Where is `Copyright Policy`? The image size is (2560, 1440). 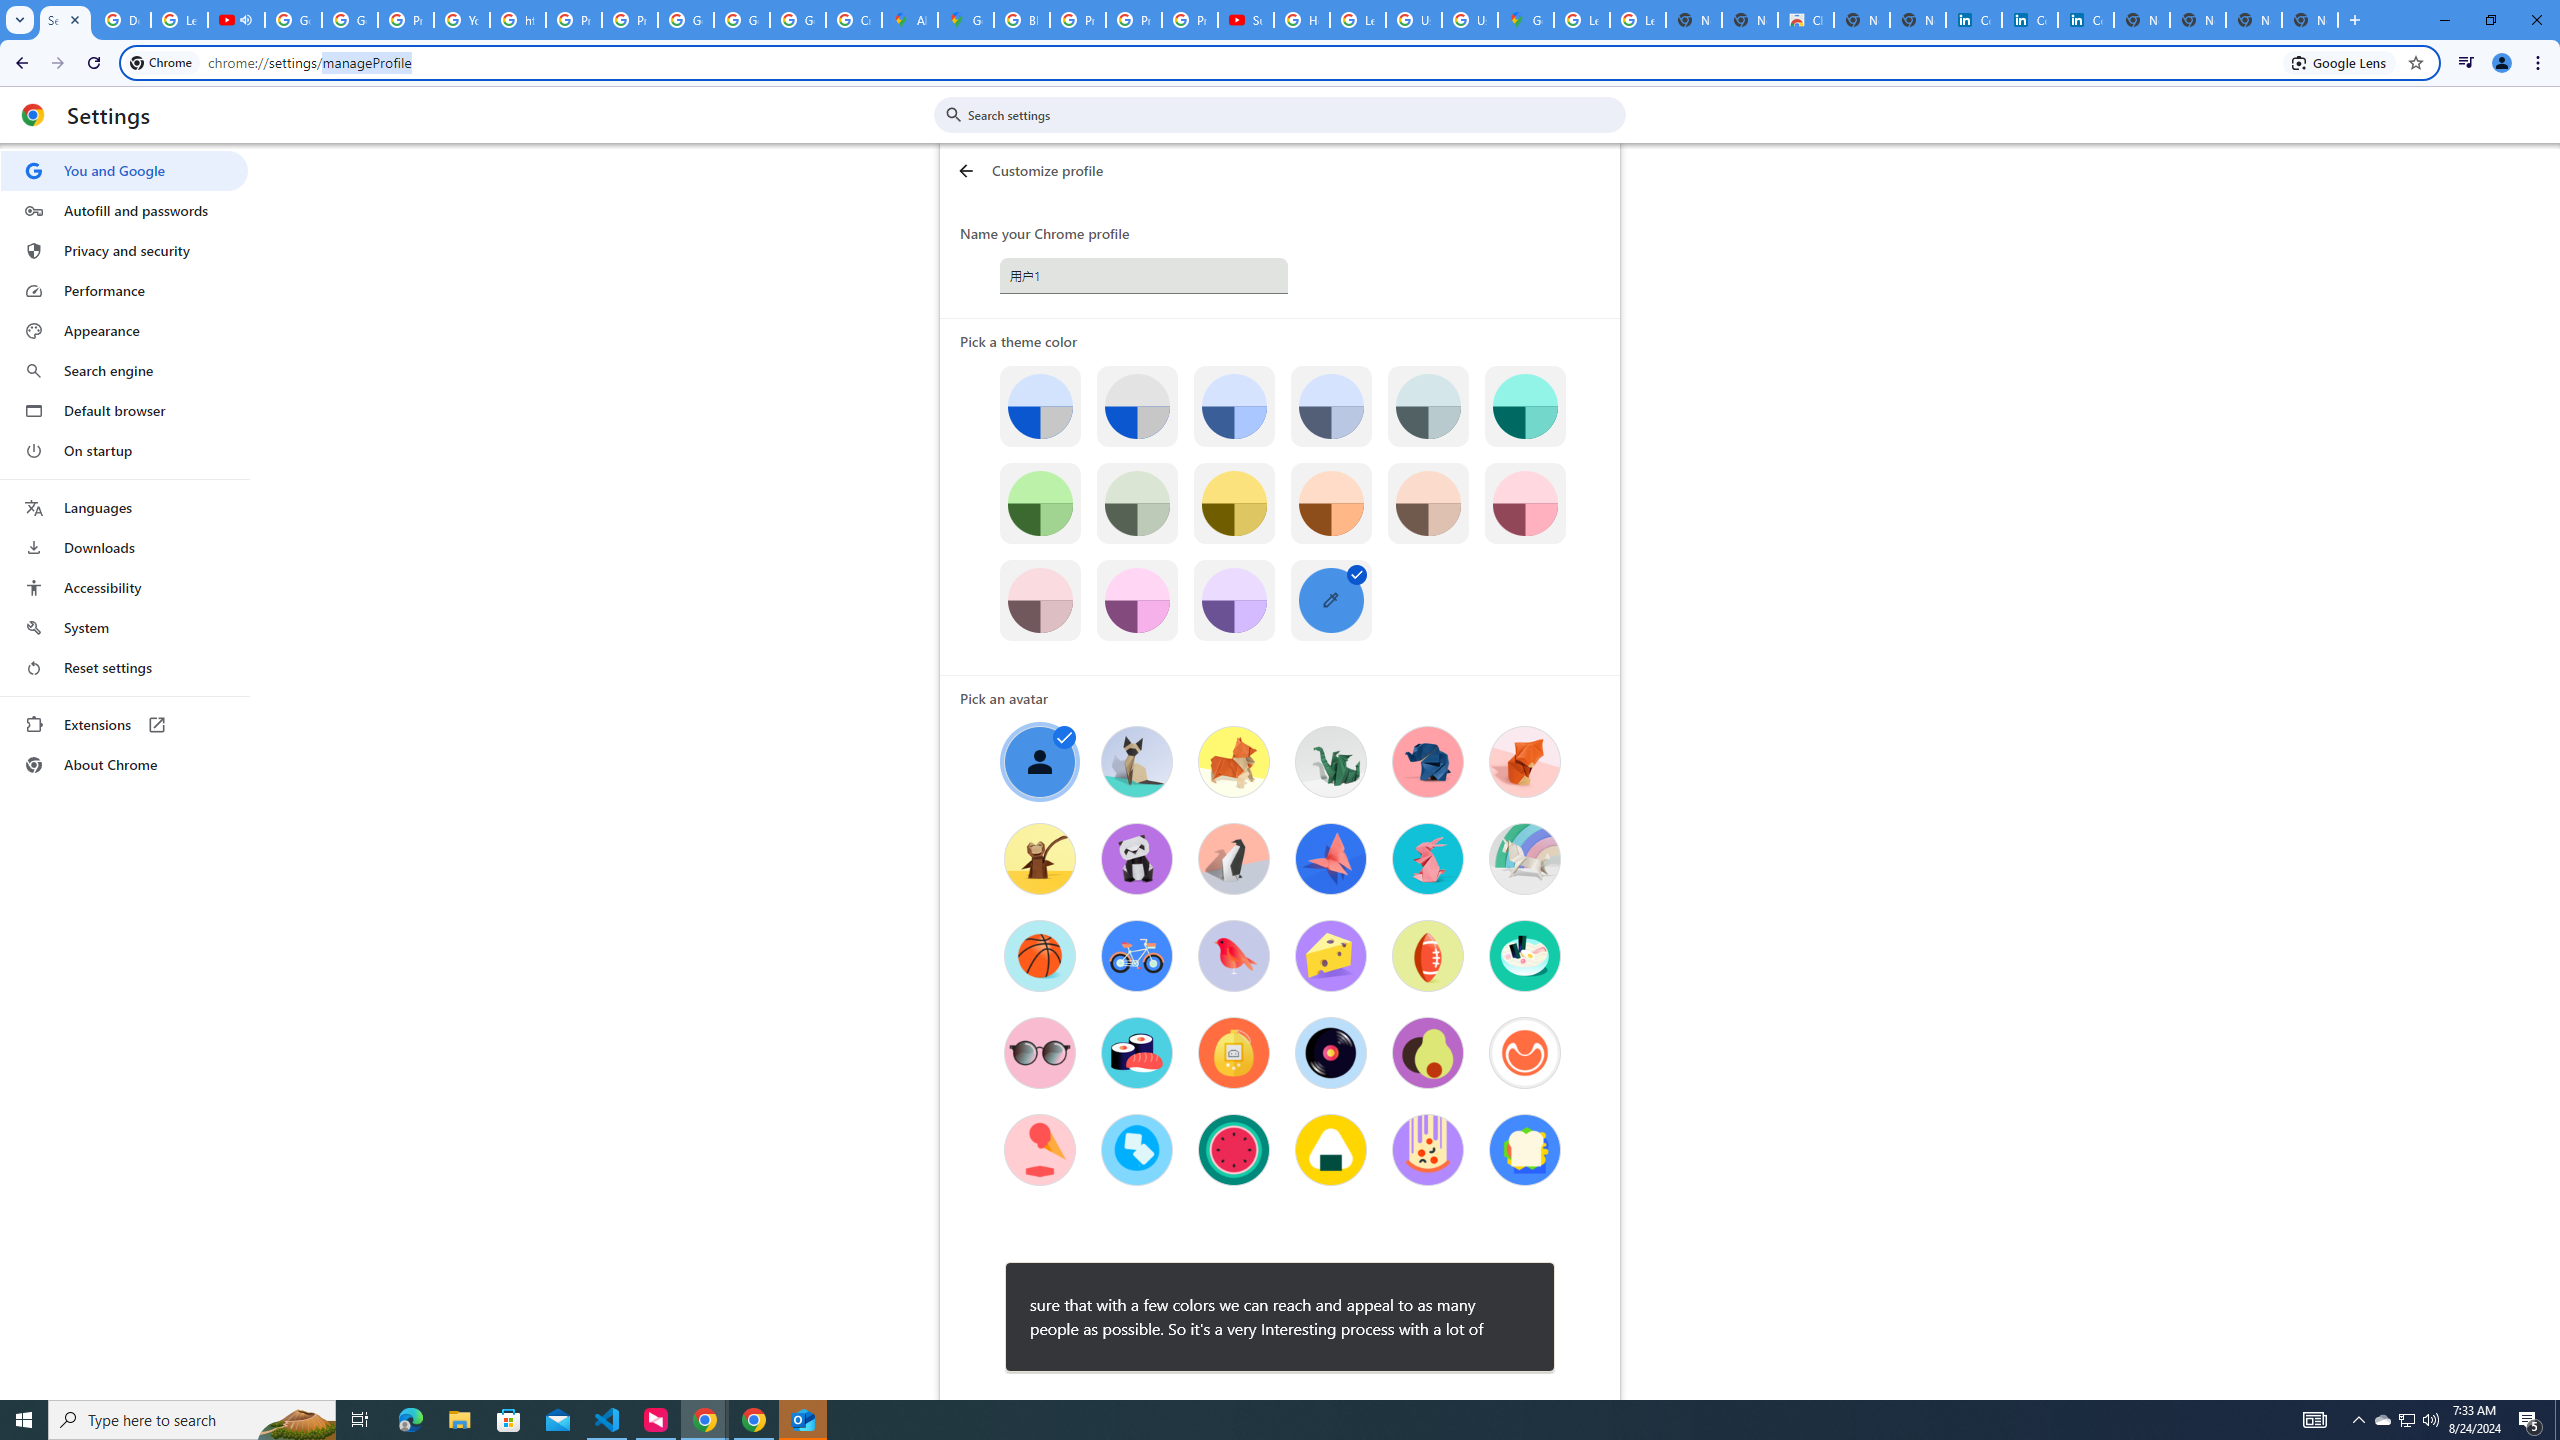
Copyright Policy is located at coordinates (2085, 20).